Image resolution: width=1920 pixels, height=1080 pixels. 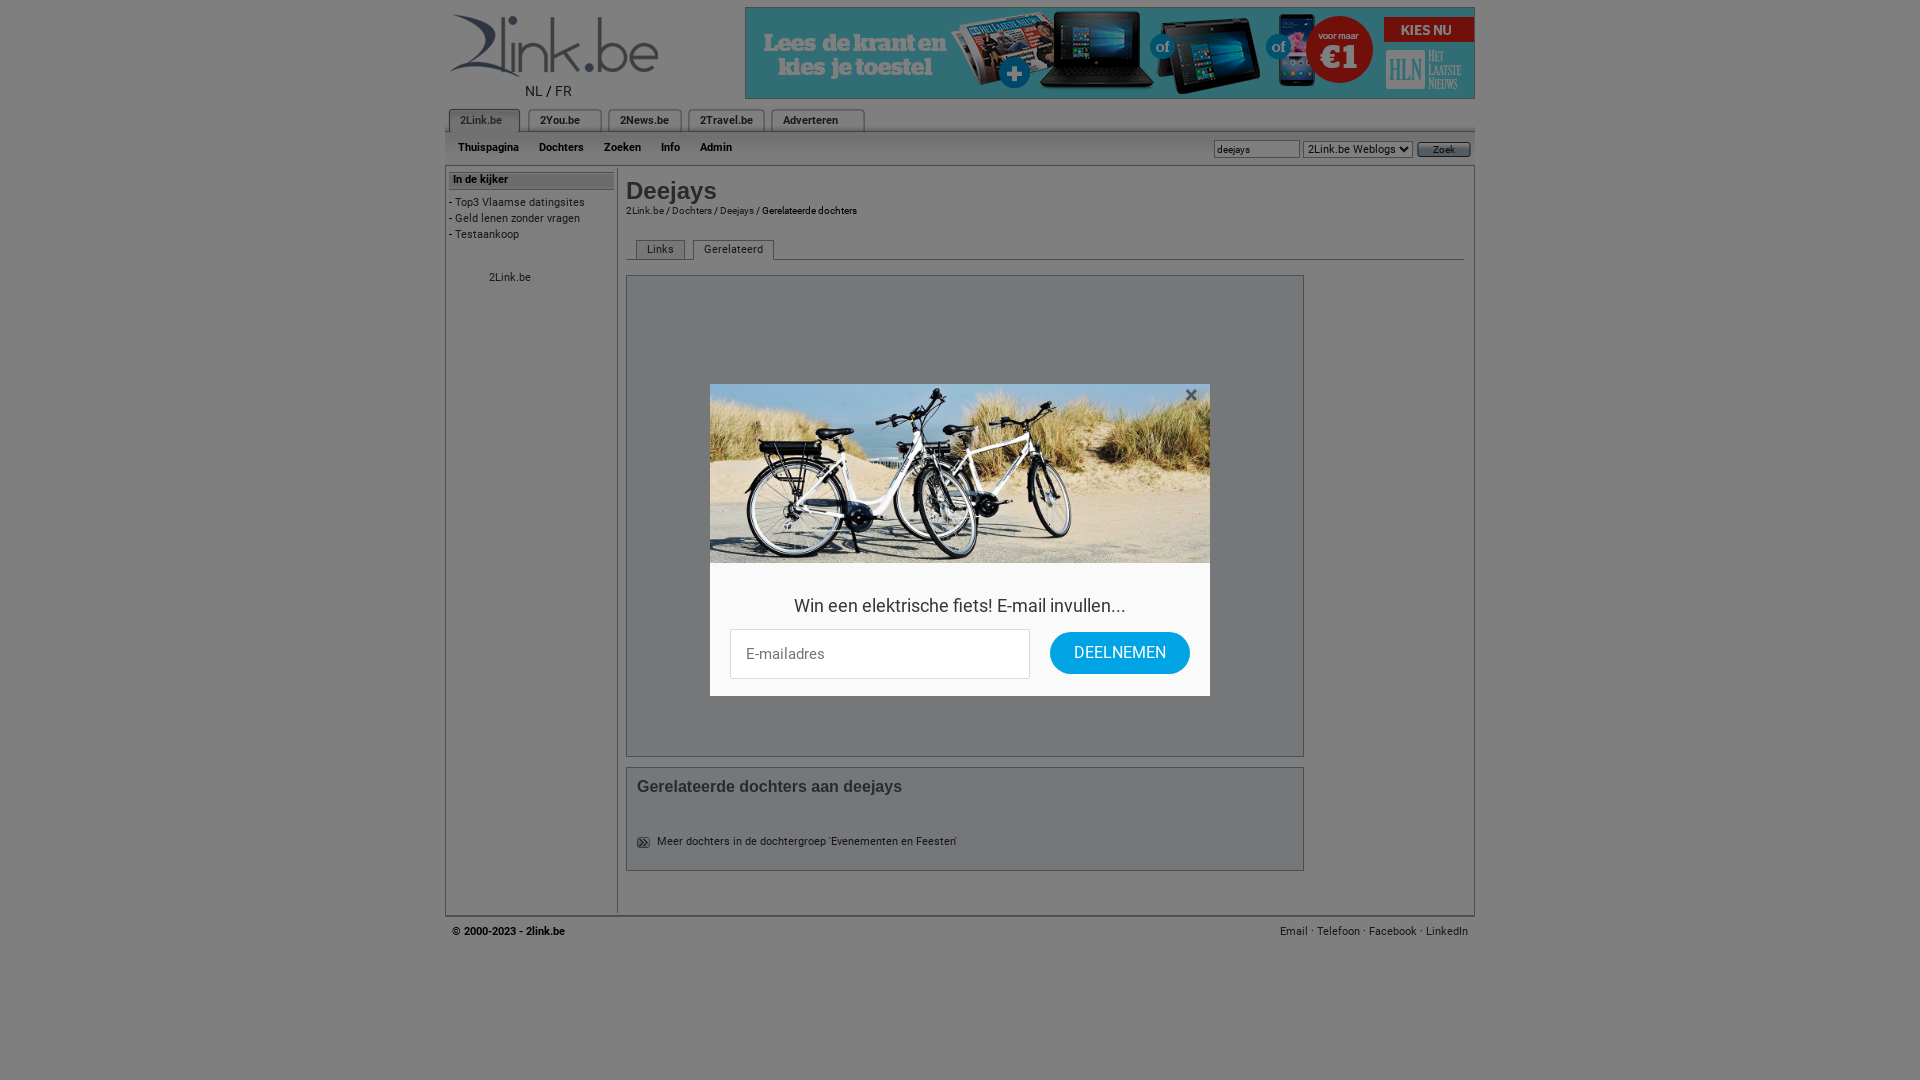 I want to click on Testaankoop, so click(x=487, y=234).